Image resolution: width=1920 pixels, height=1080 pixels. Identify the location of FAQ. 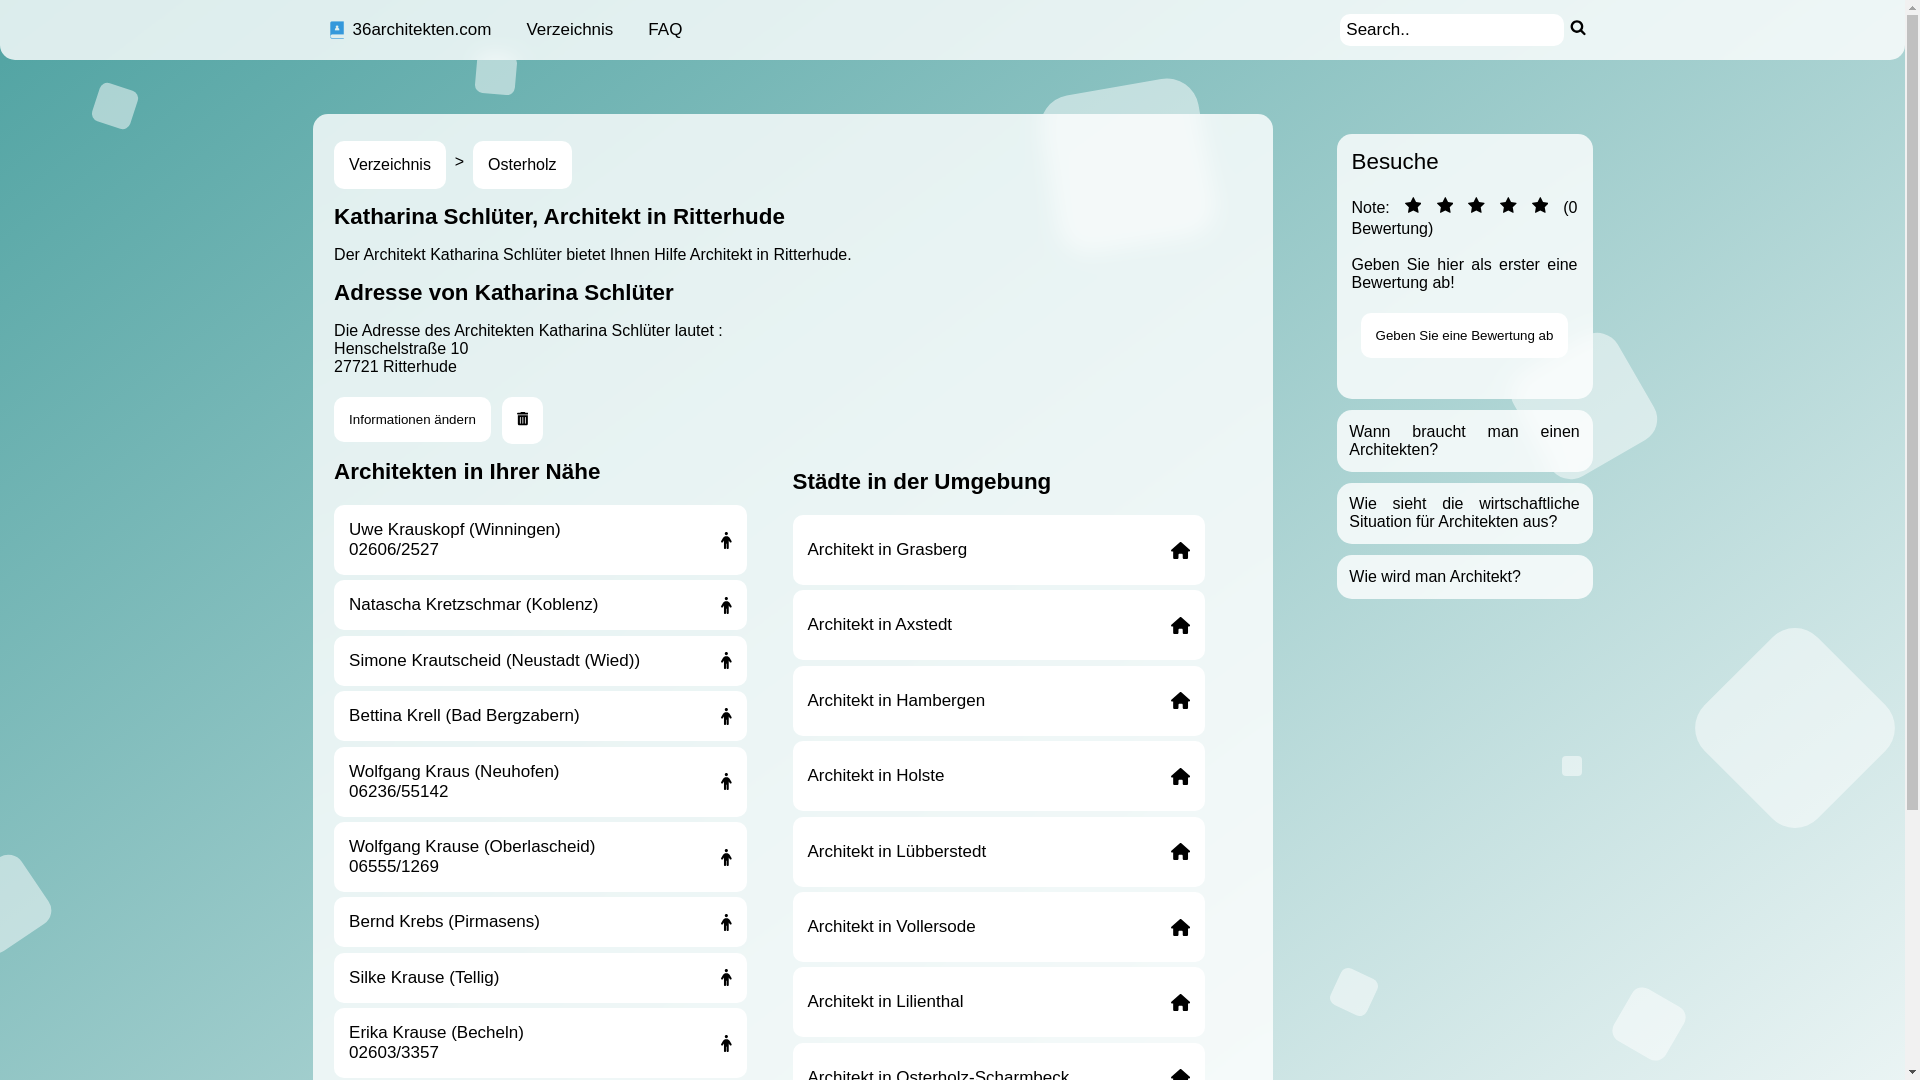
(665, 30).